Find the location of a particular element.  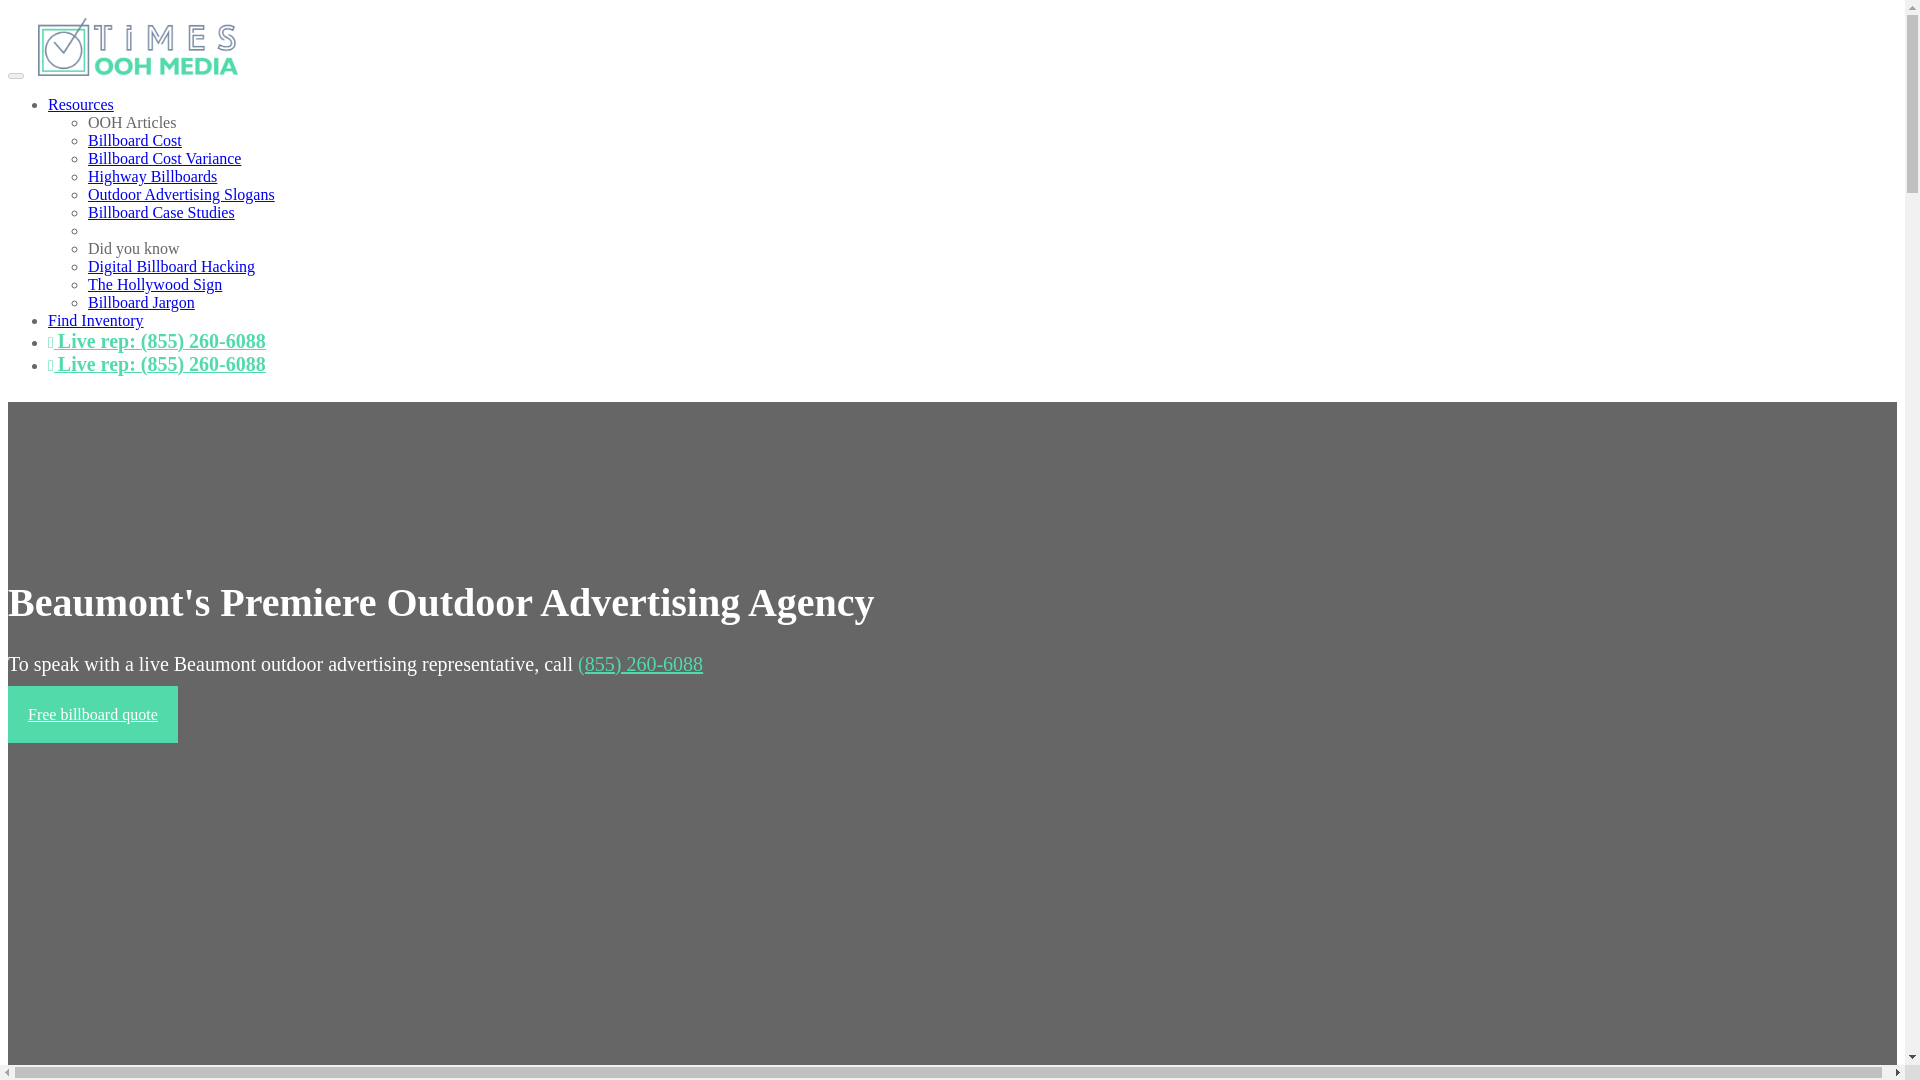

Billboard Case Studies is located at coordinates (161, 212).